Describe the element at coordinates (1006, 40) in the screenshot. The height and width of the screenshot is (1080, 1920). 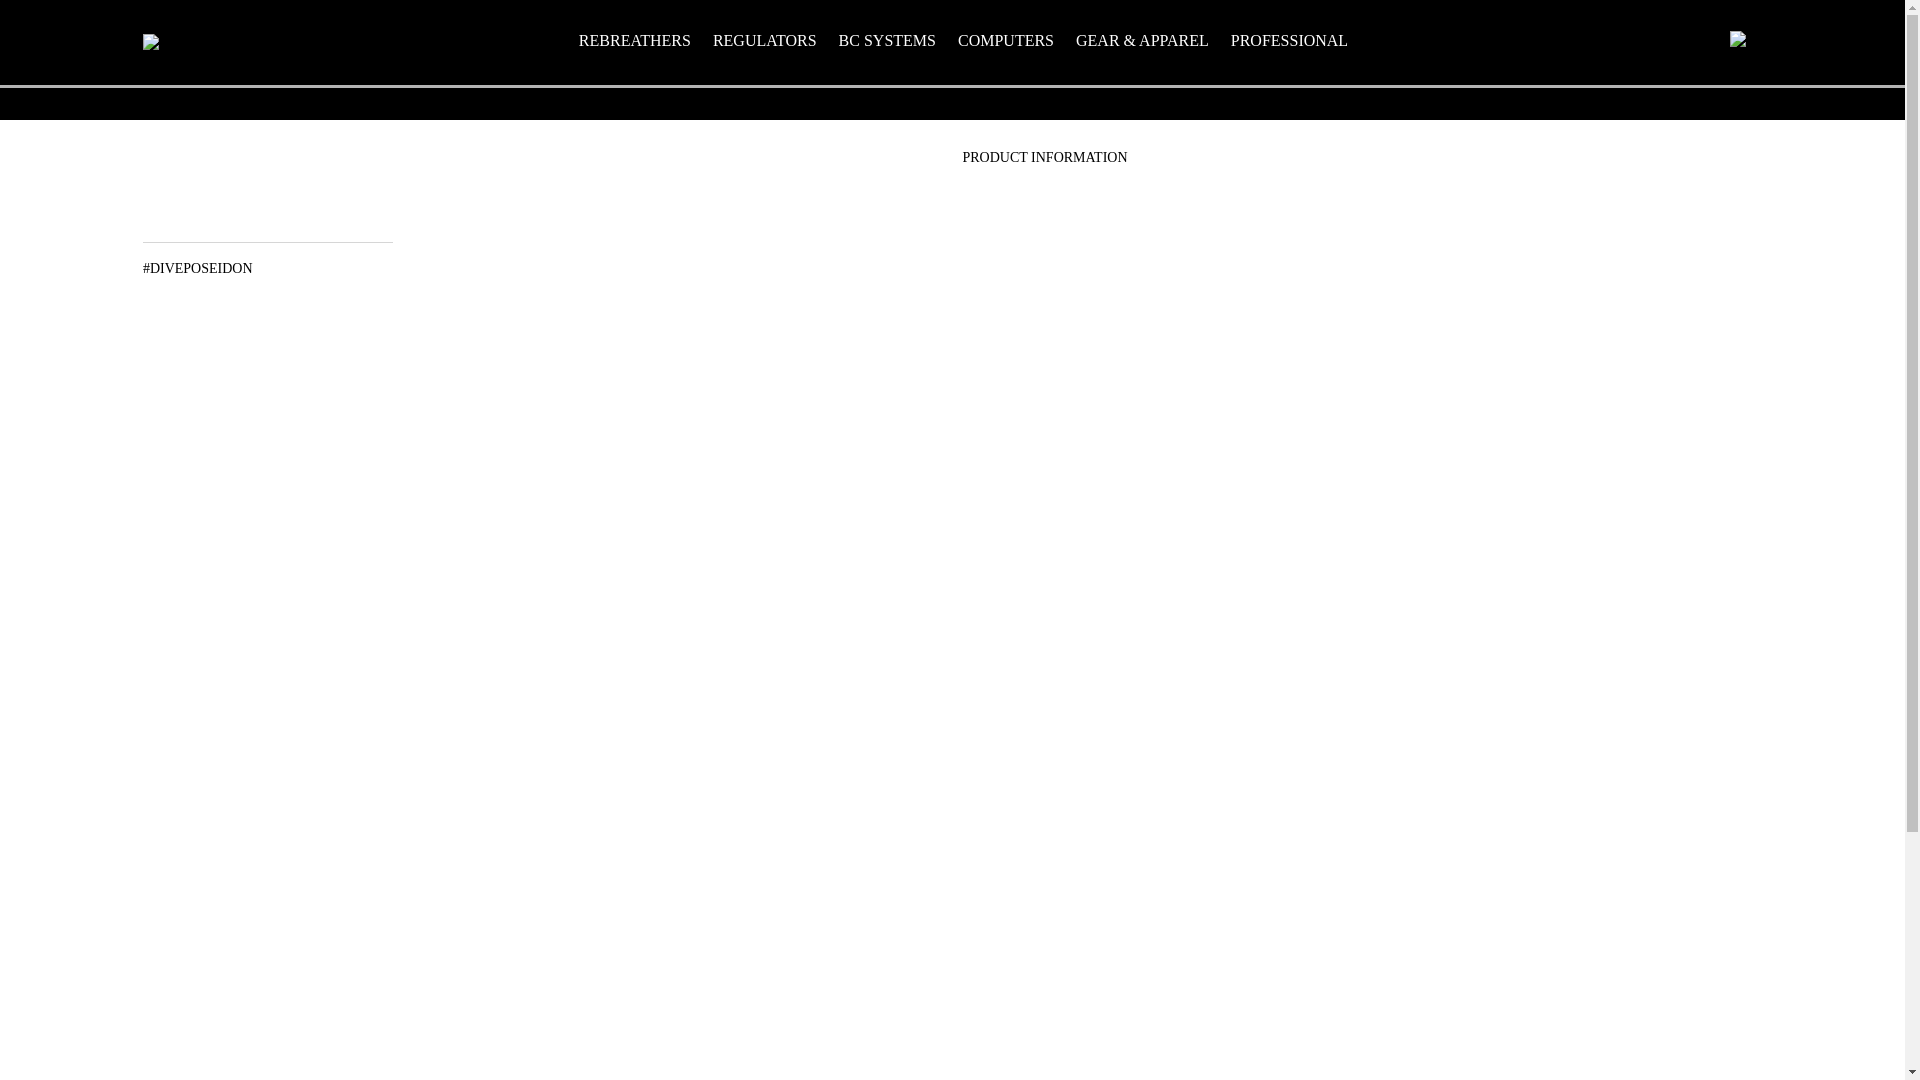
I see `COMPUTERS` at that location.